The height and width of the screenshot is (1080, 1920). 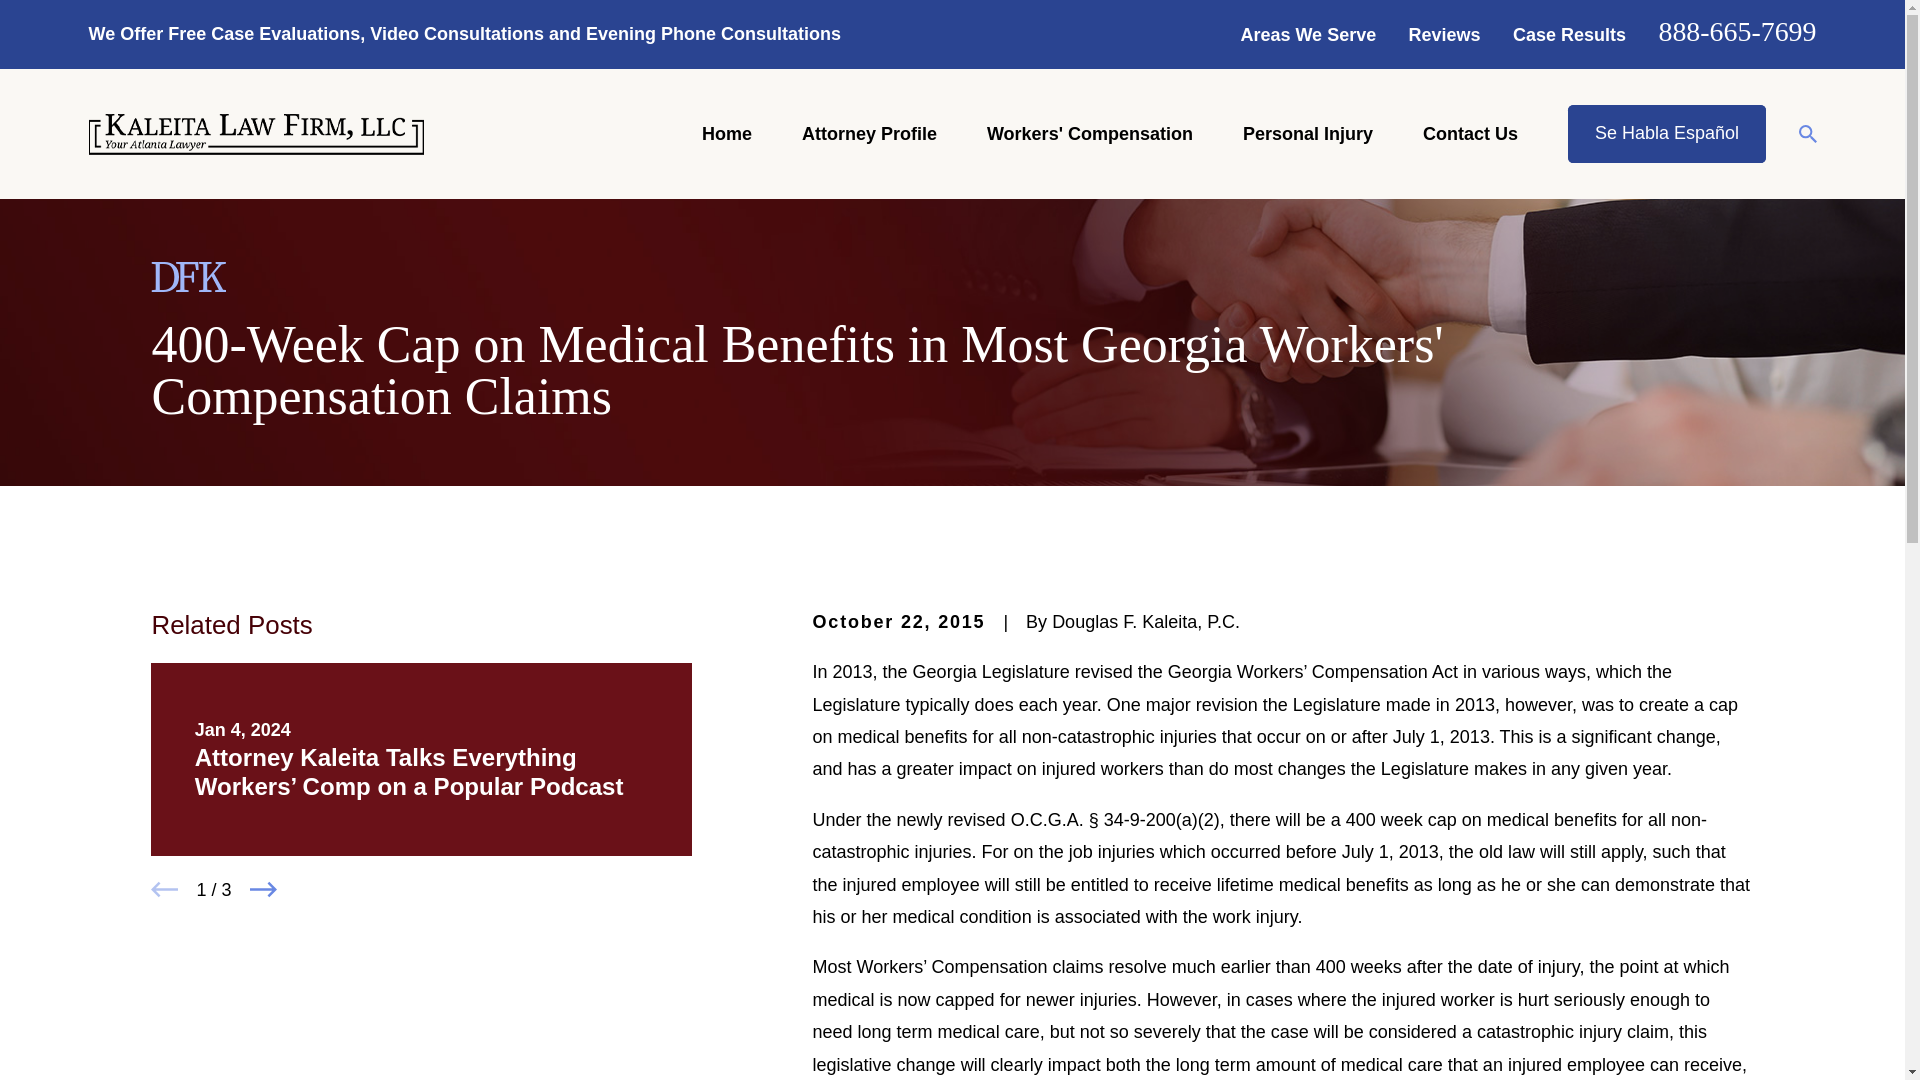 What do you see at coordinates (255, 134) in the screenshot?
I see `Home` at bounding box center [255, 134].